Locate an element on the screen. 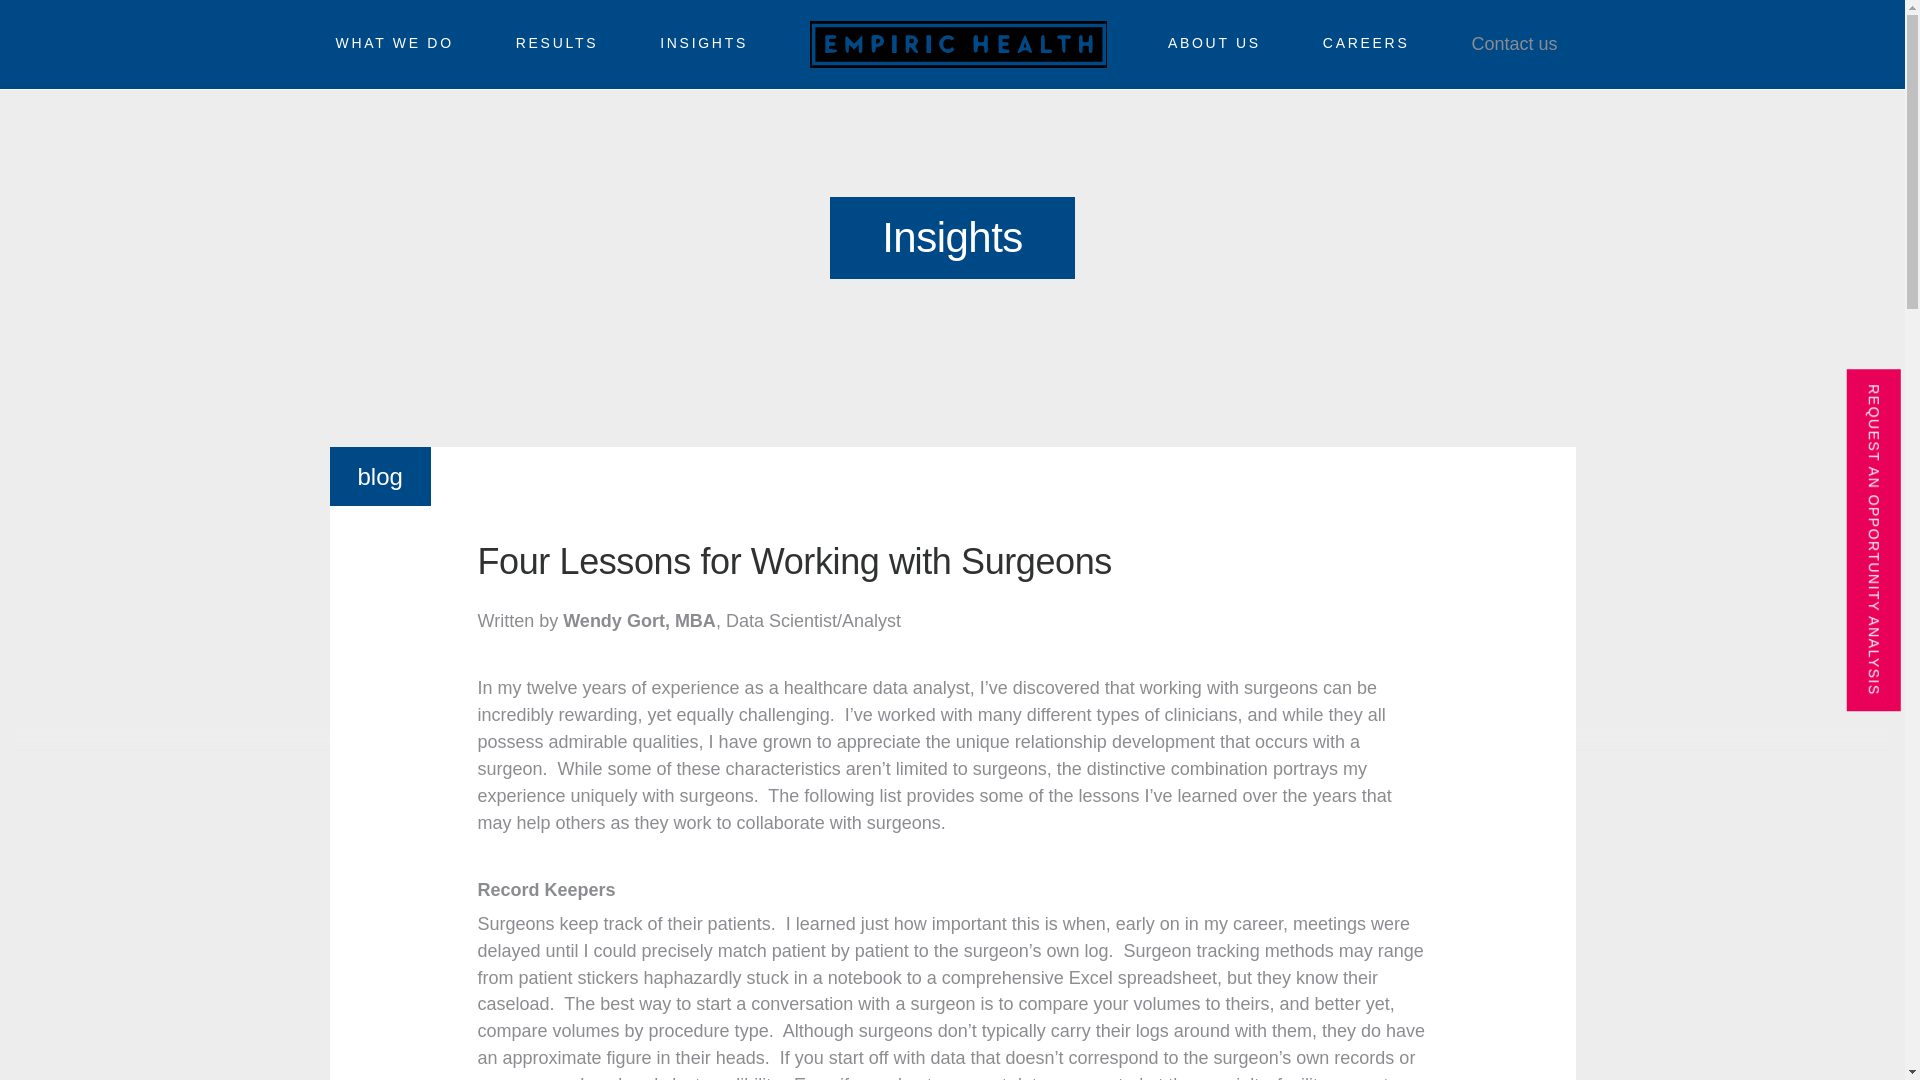 This screenshot has height=1080, width=1920. INSIGHTS is located at coordinates (704, 48).